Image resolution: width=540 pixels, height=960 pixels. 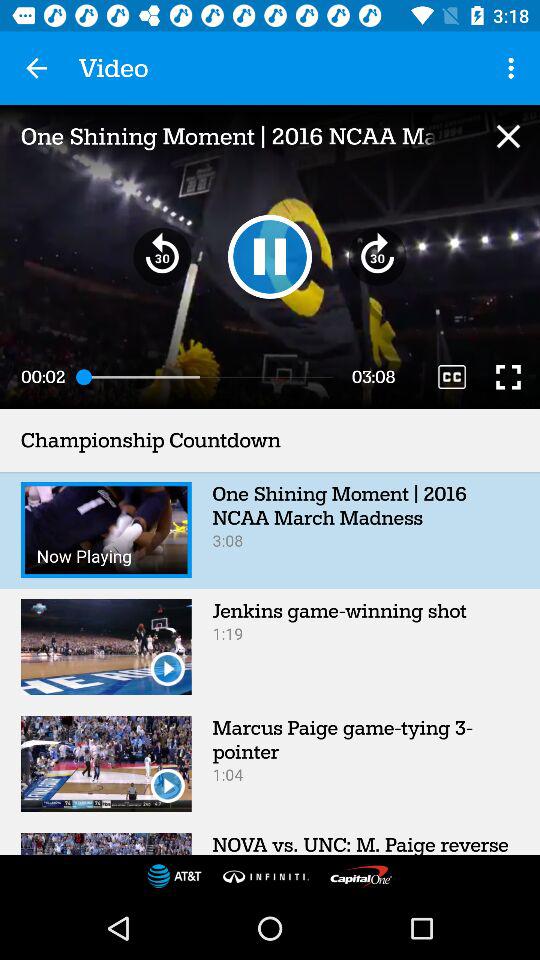 What do you see at coordinates (270, 256) in the screenshot?
I see `play or pause the video` at bounding box center [270, 256].